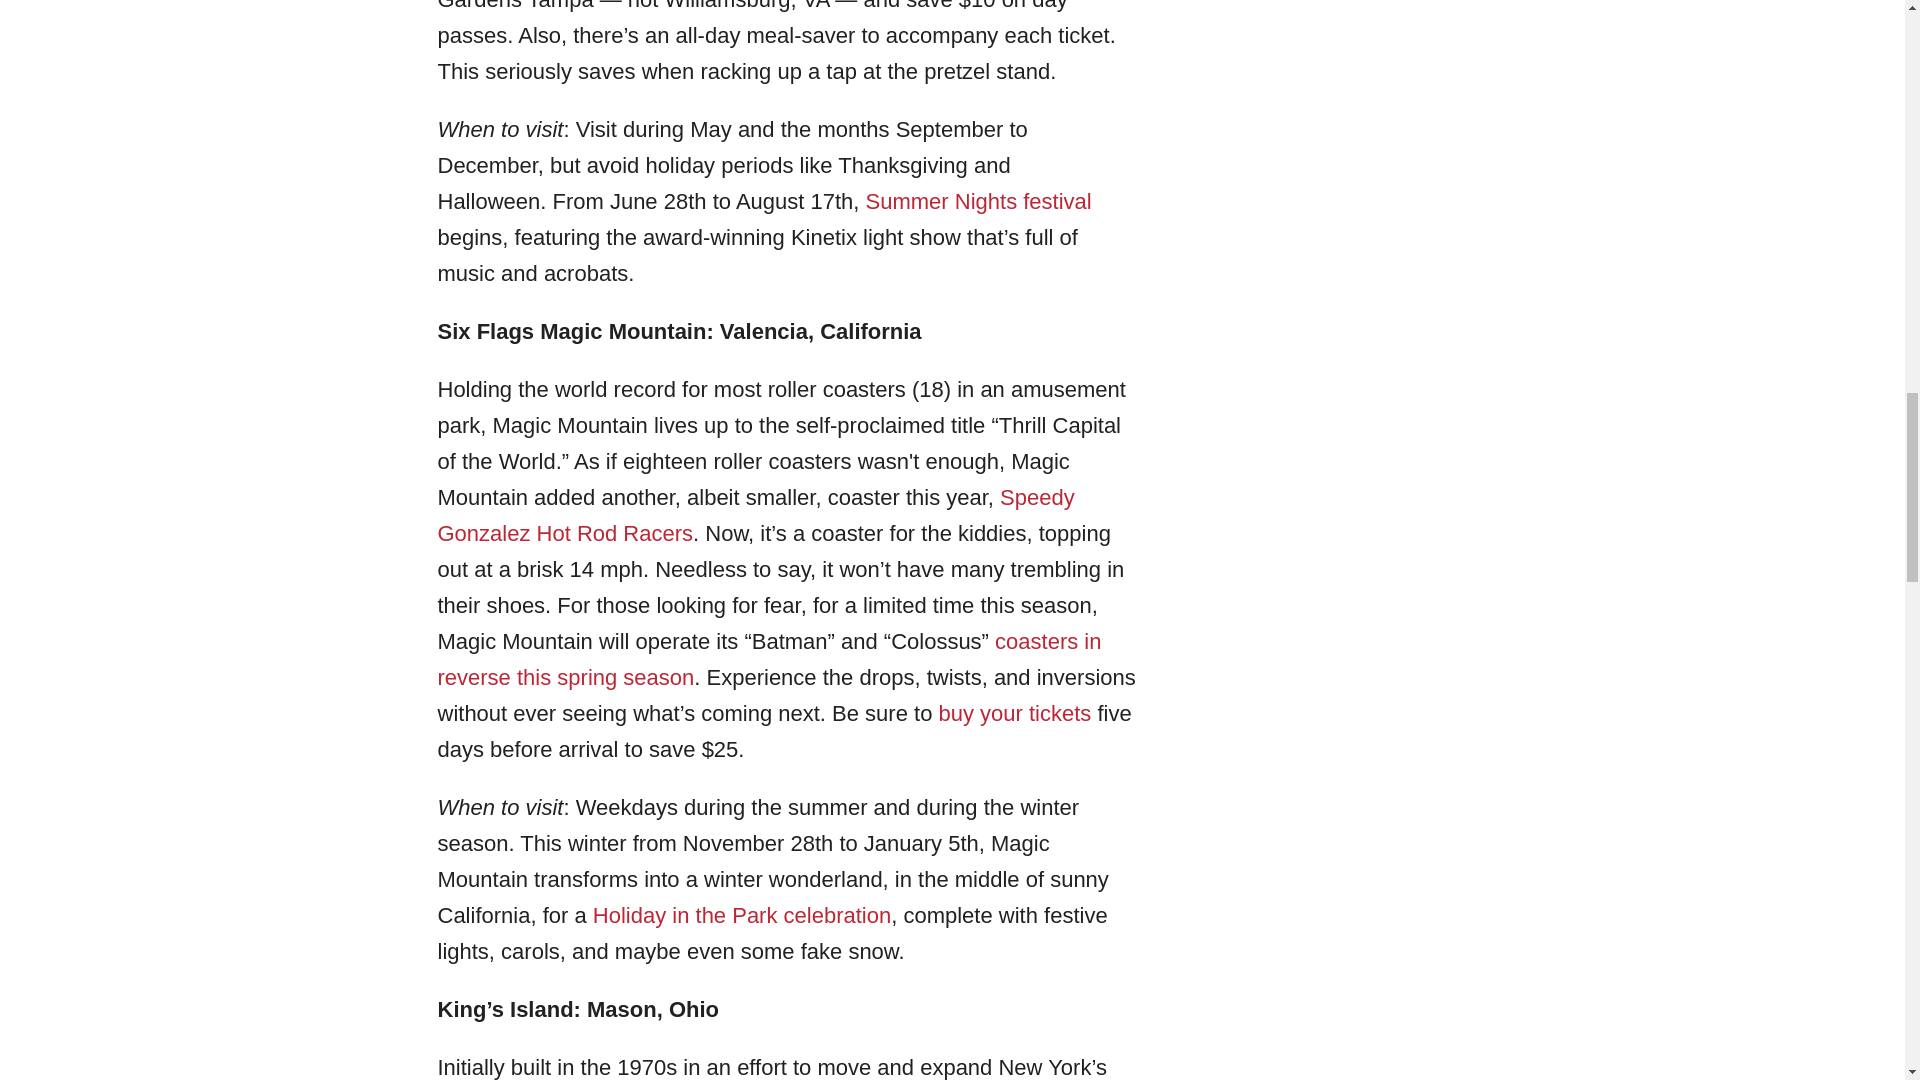 The width and height of the screenshot is (1920, 1080). What do you see at coordinates (1014, 712) in the screenshot?
I see `buy your tickets` at bounding box center [1014, 712].